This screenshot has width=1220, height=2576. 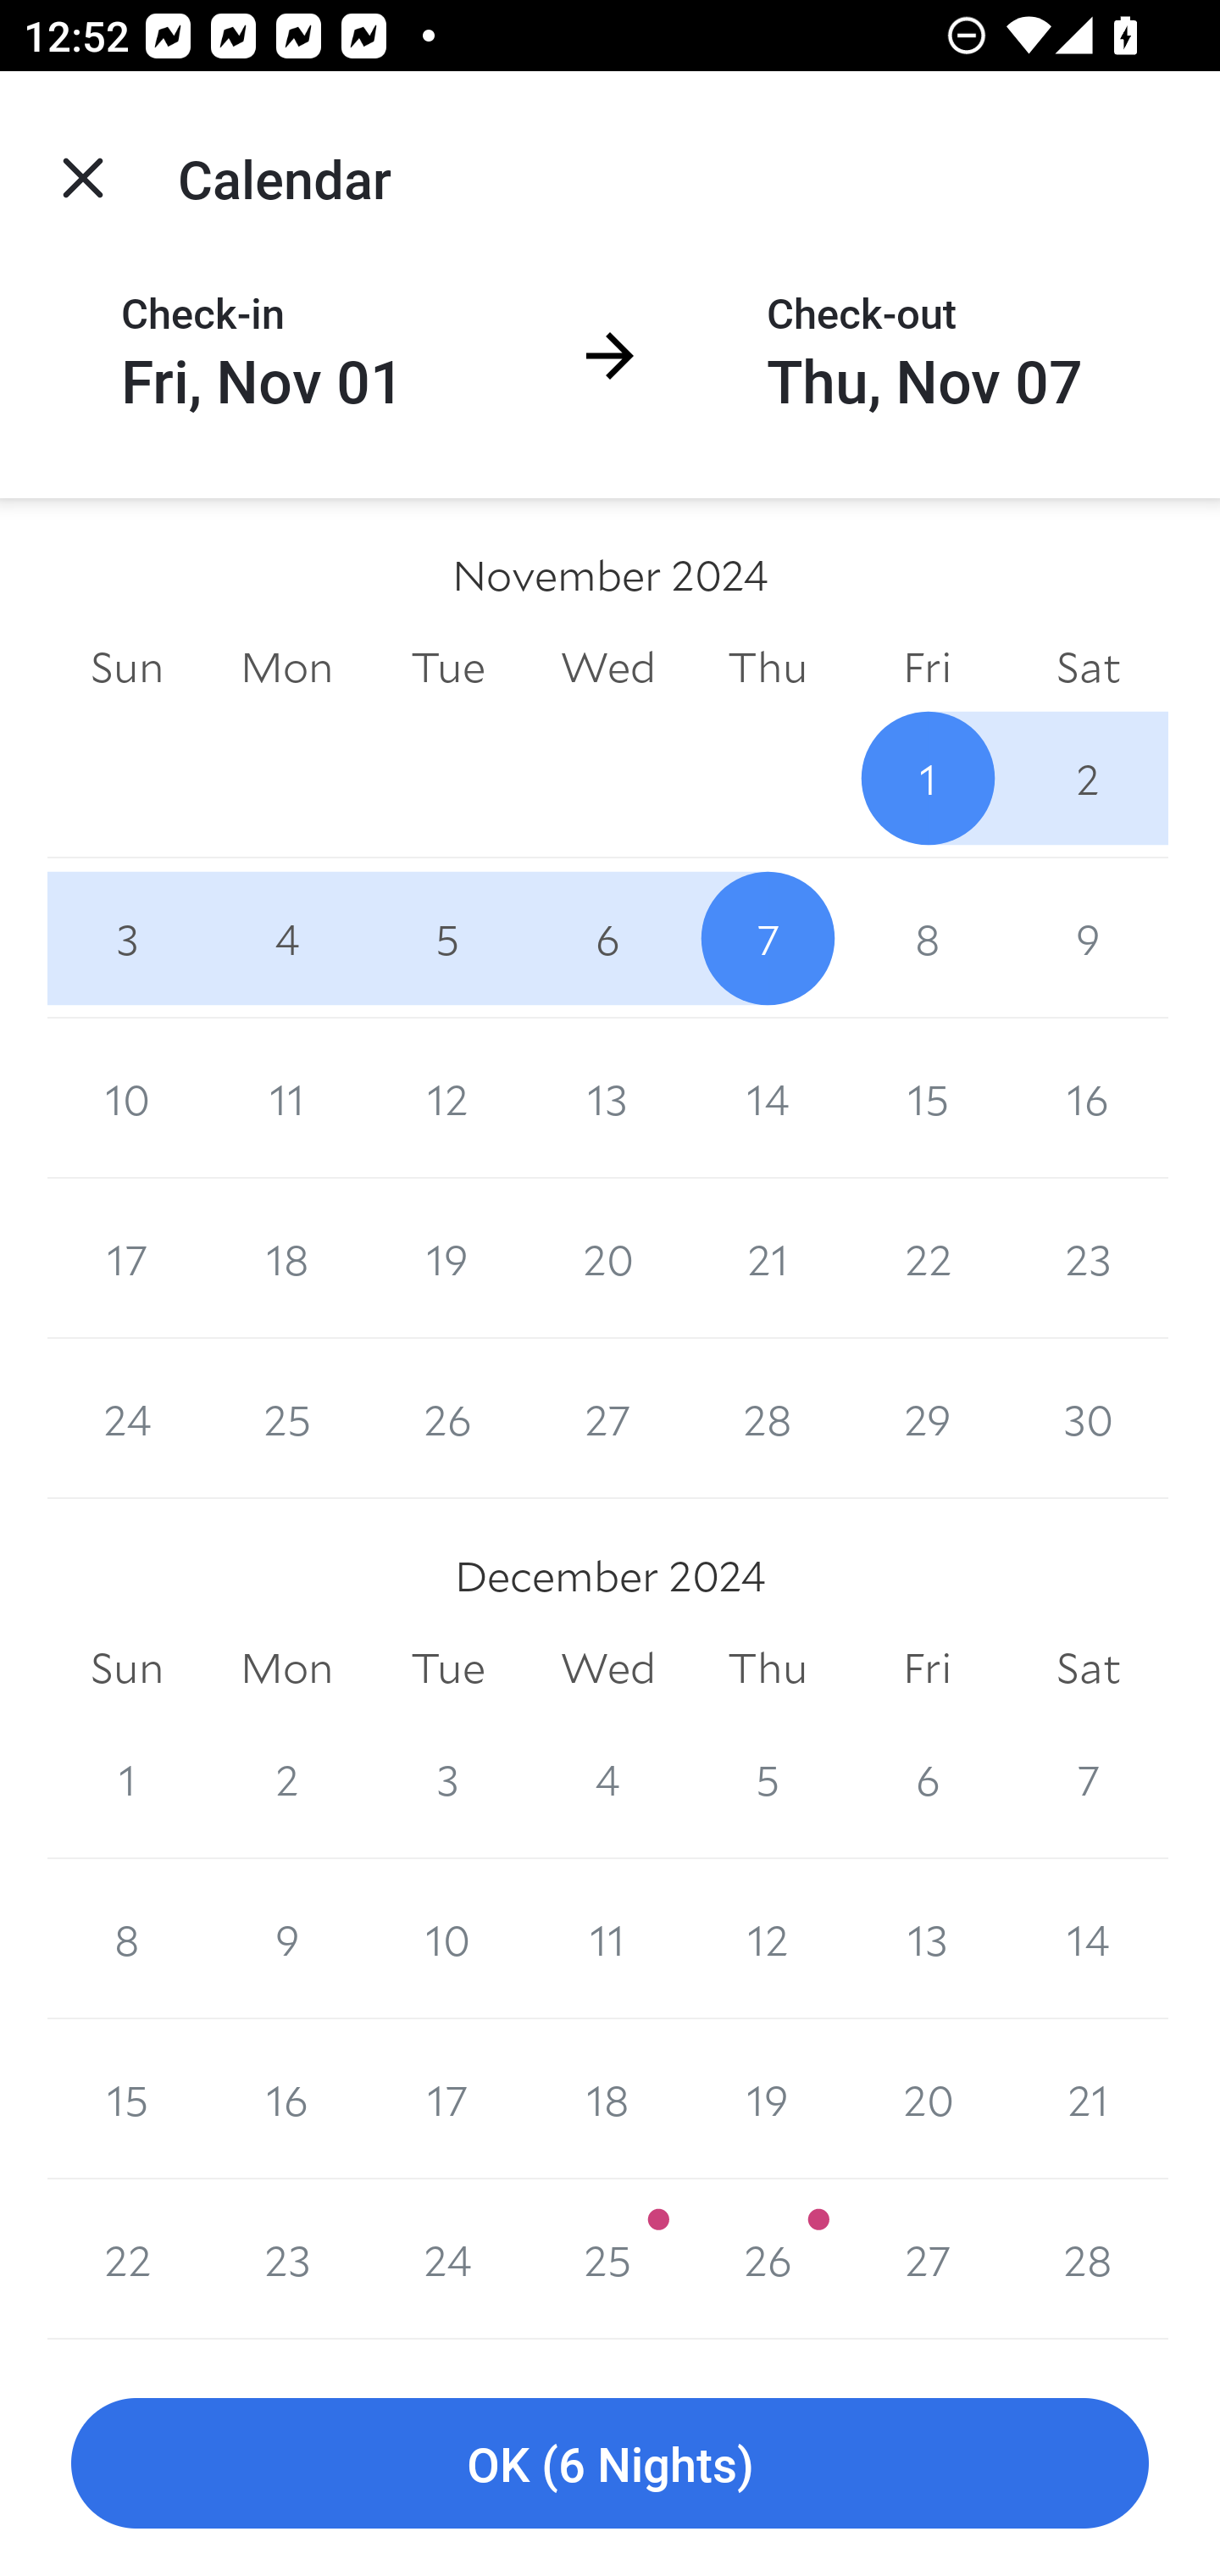 I want to click on 20 20 December 2024, so click(x=927, y=2099).